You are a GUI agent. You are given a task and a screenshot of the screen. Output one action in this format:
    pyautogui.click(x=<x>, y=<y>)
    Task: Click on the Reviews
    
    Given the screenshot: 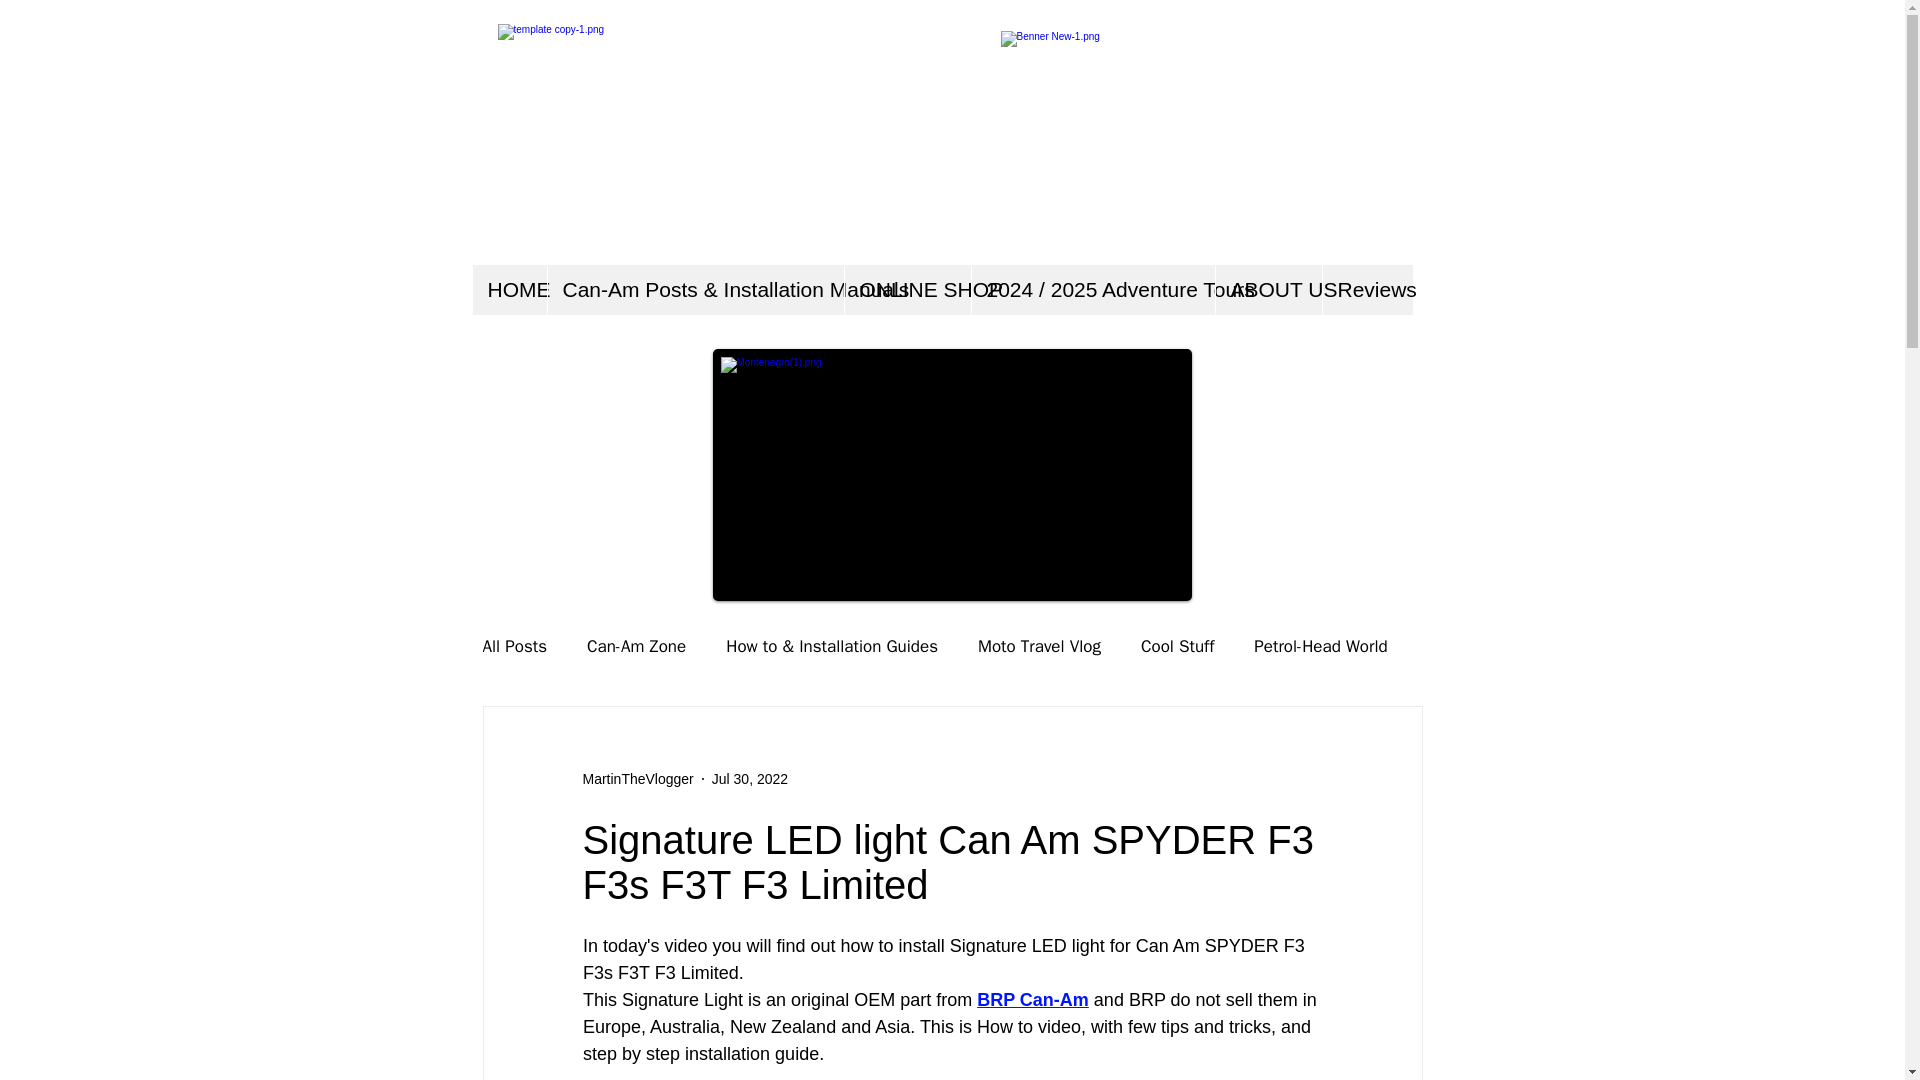 What is the action you would take?
    pyautogui.click(x=1368, y=290)
    